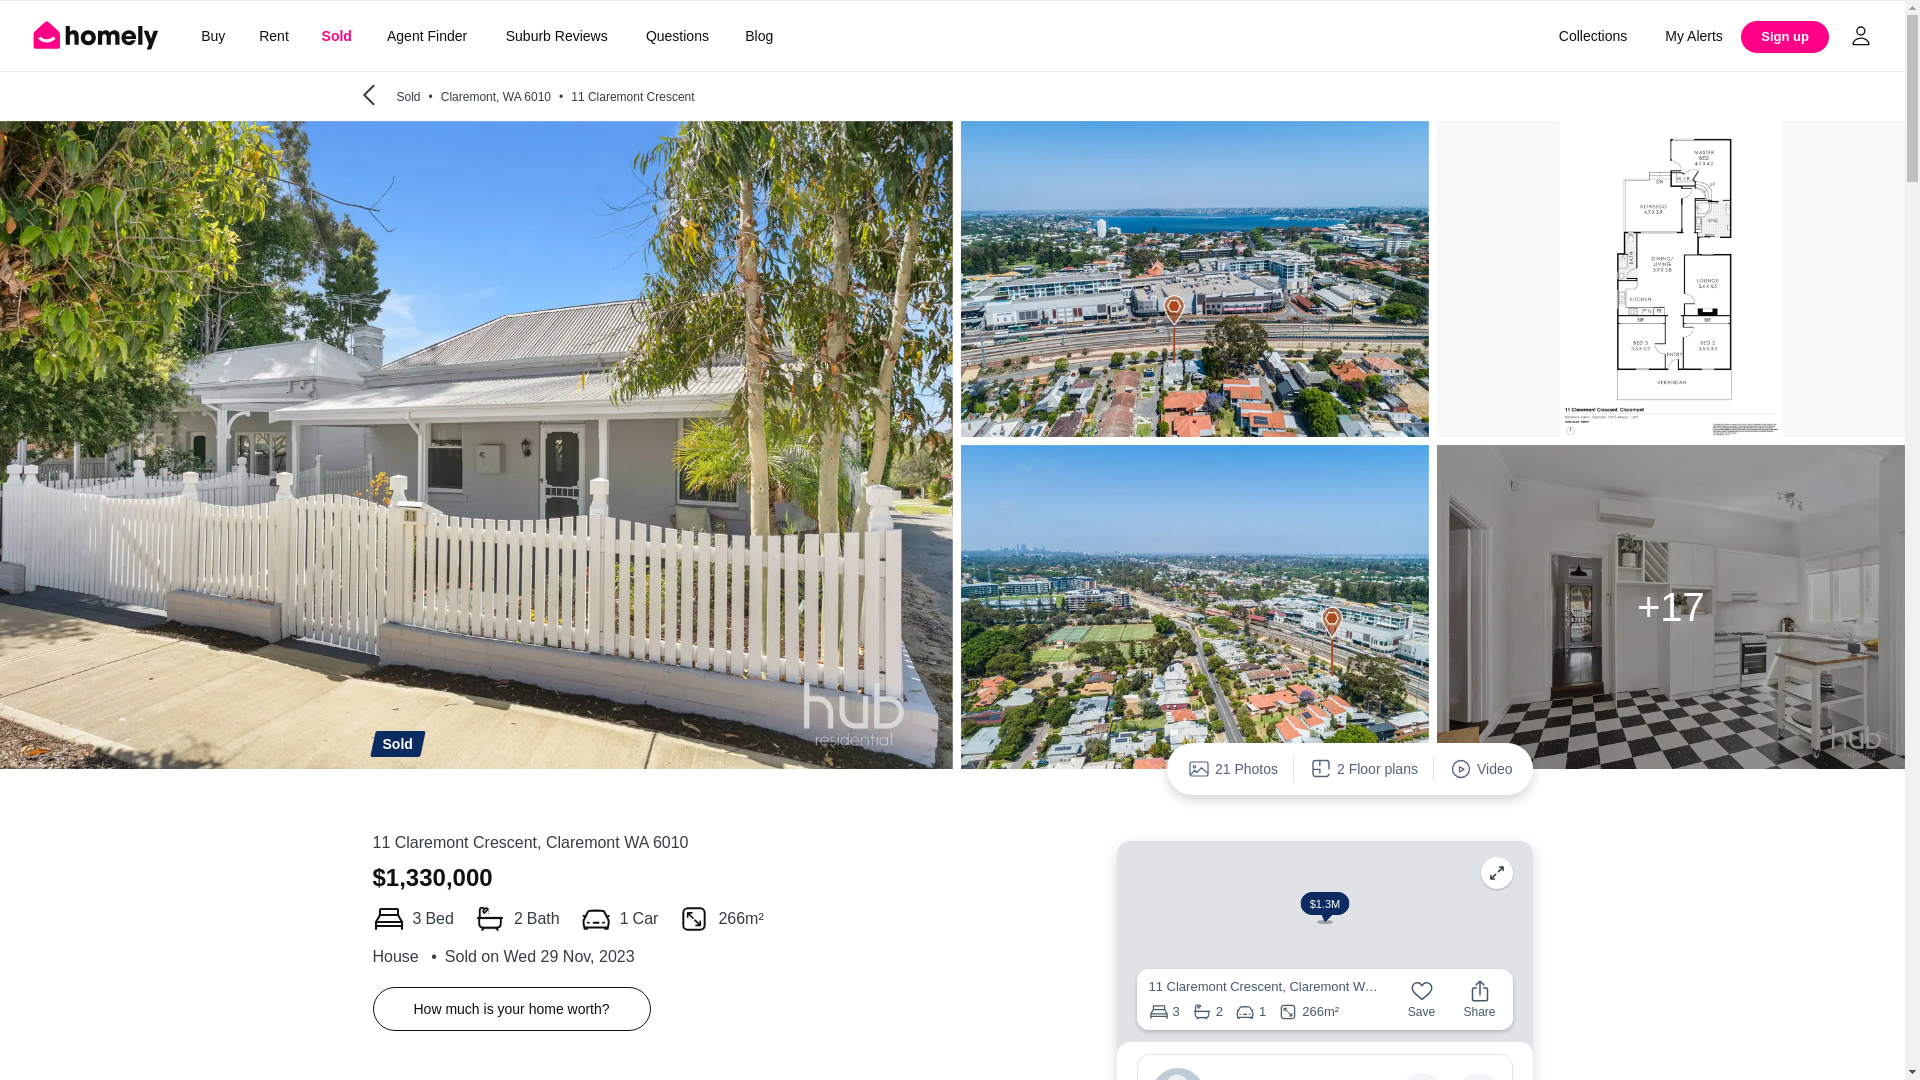 The width and height of the screenshot is (1920, 1080). What do you see at coordinates (212, 36) in the screenshot?
I see `Buy` at bounding box center [212, 36].